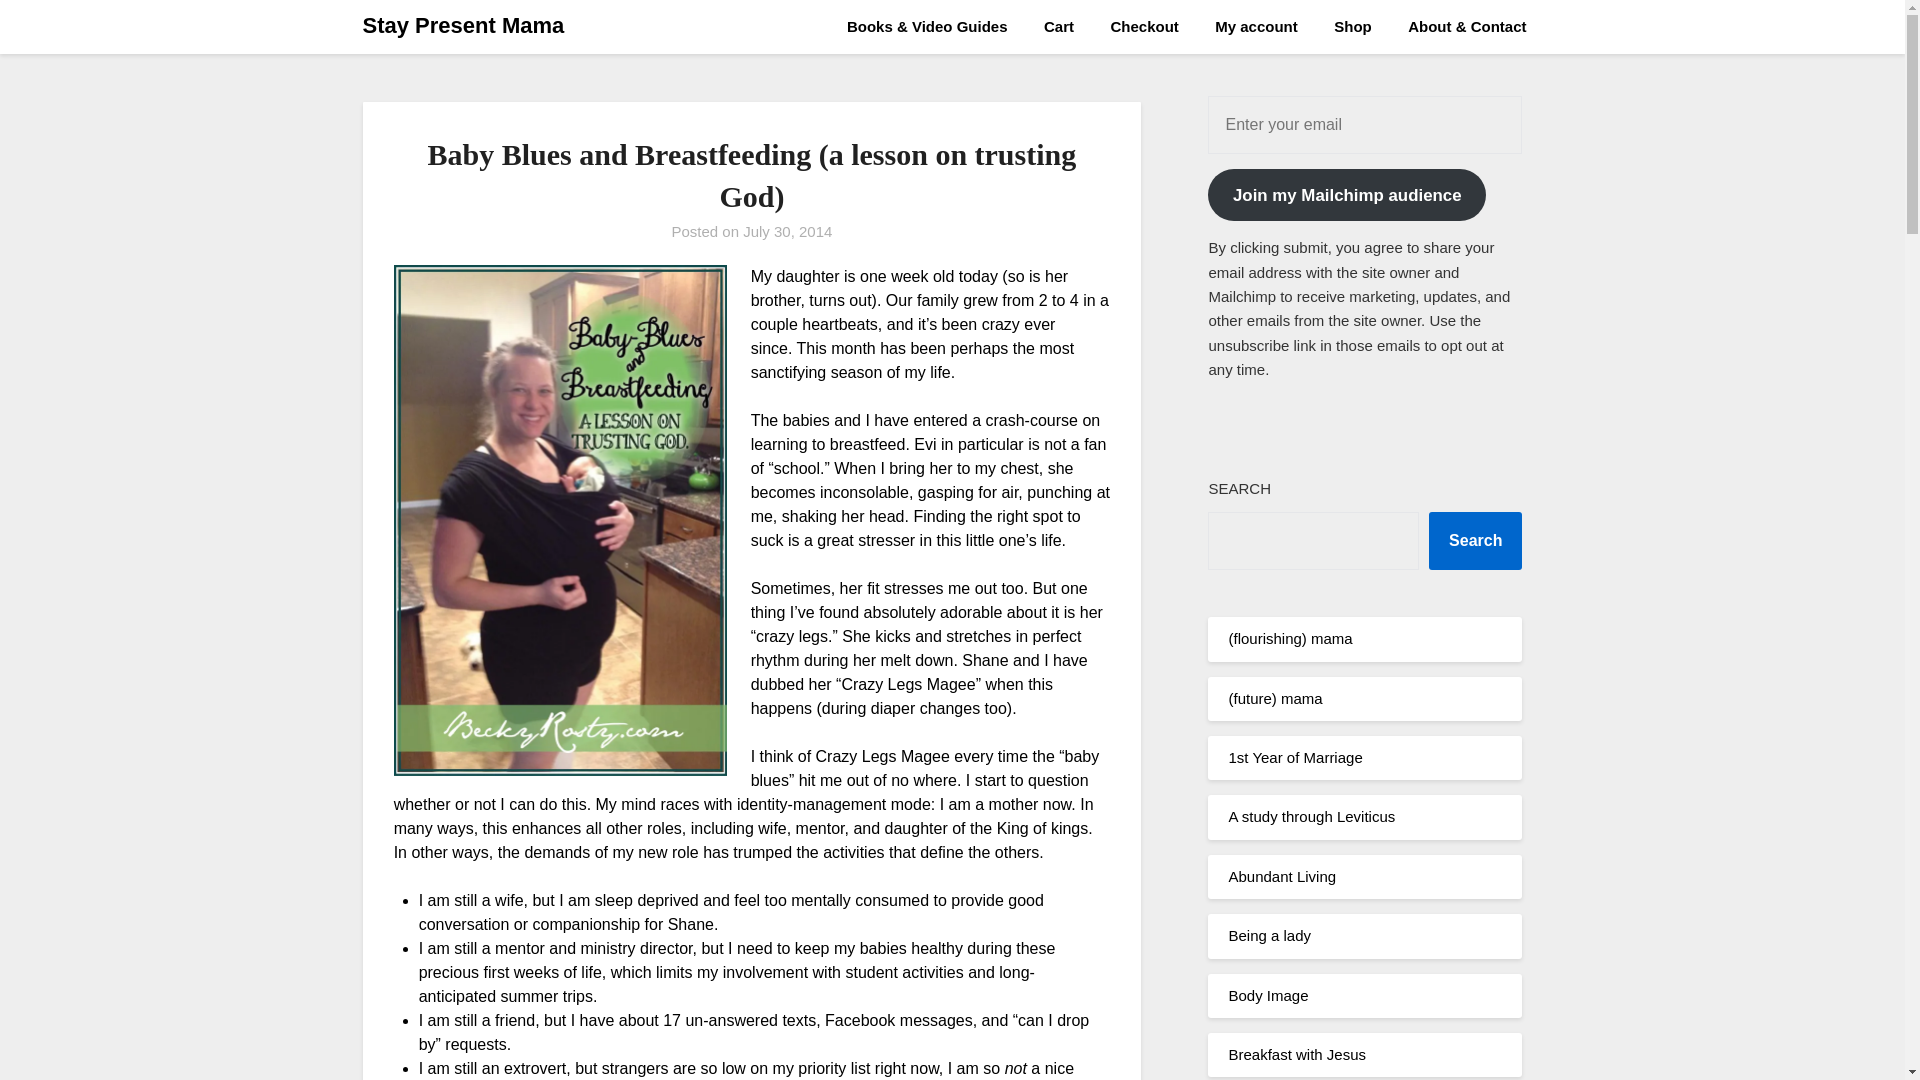 The image size is (1920, 1080). What do you see at coordinates (1256, 27) in the screenshot?
I see `My account` at bounding box center [1256, 27].